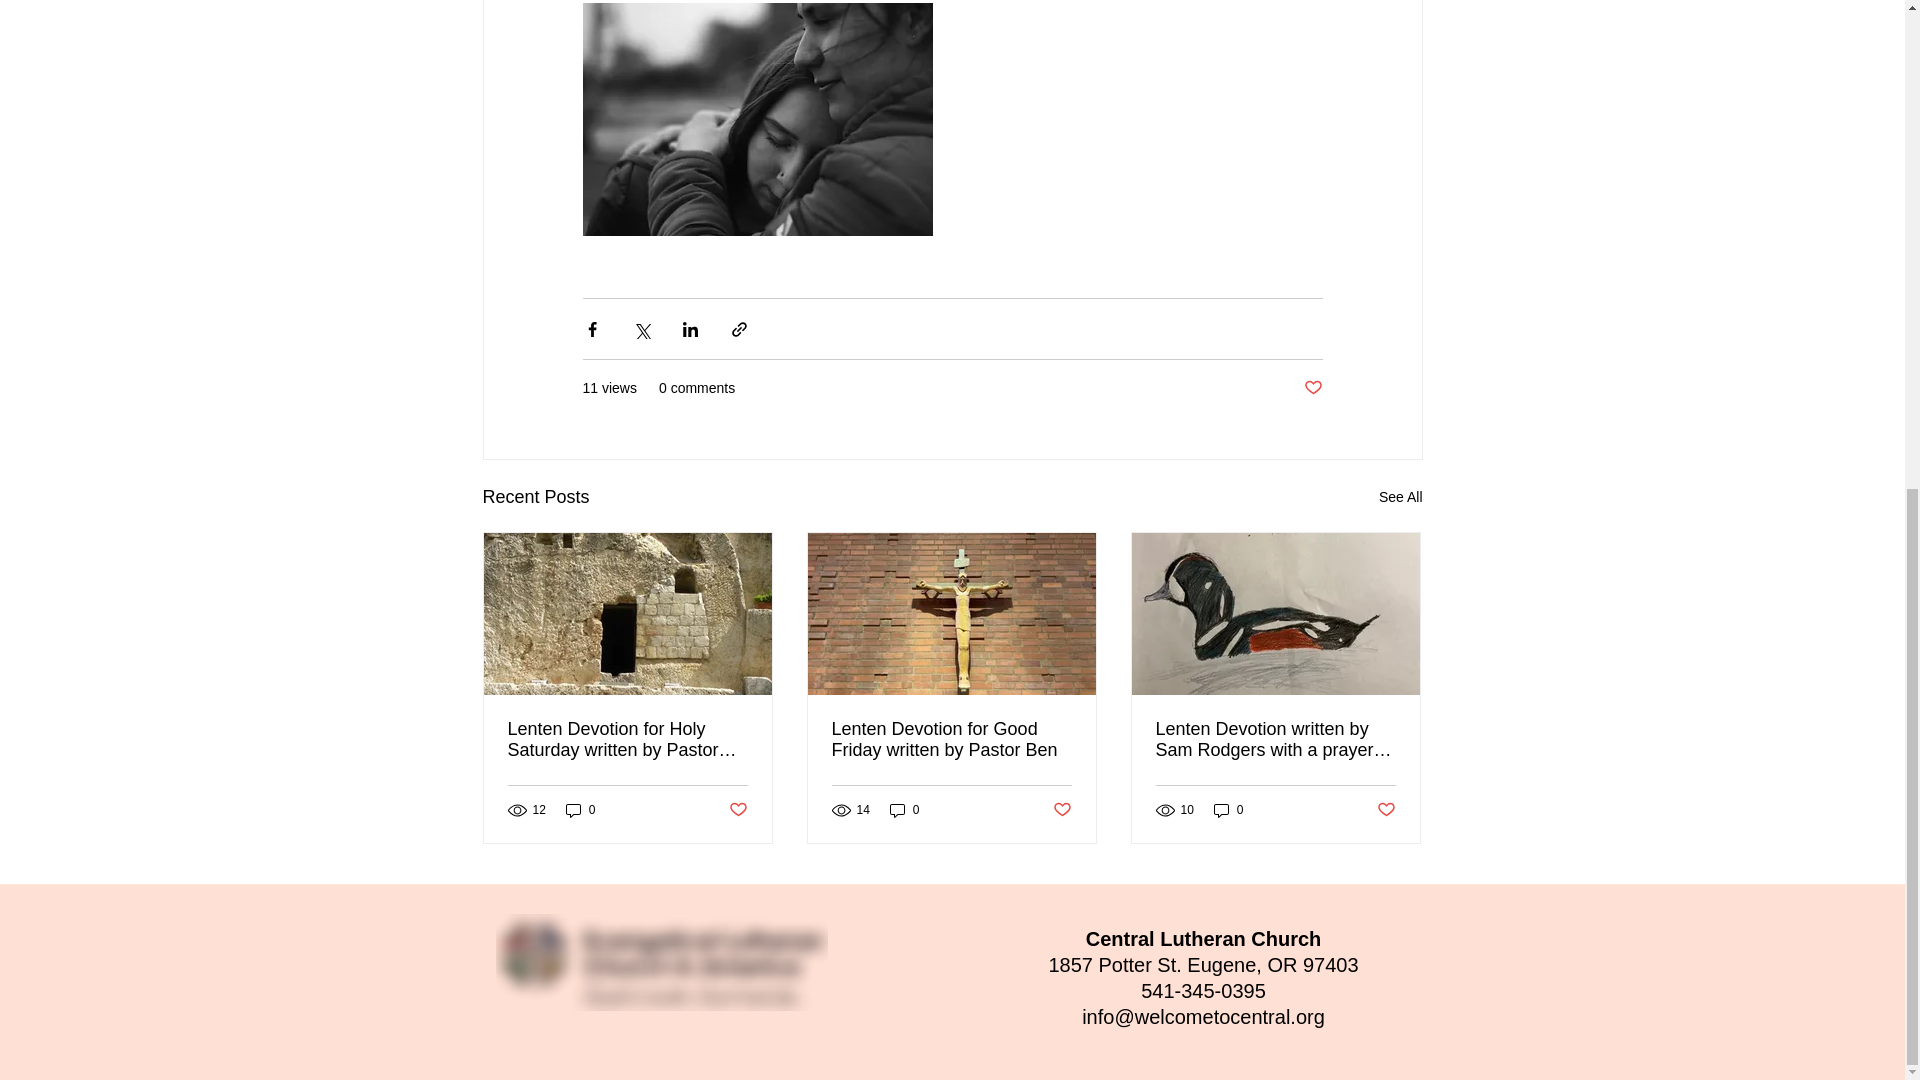 Image resolution: width=1920 pixels, height=1080 pixels. I want to click on Post not marked as liked, so click(736, 810).